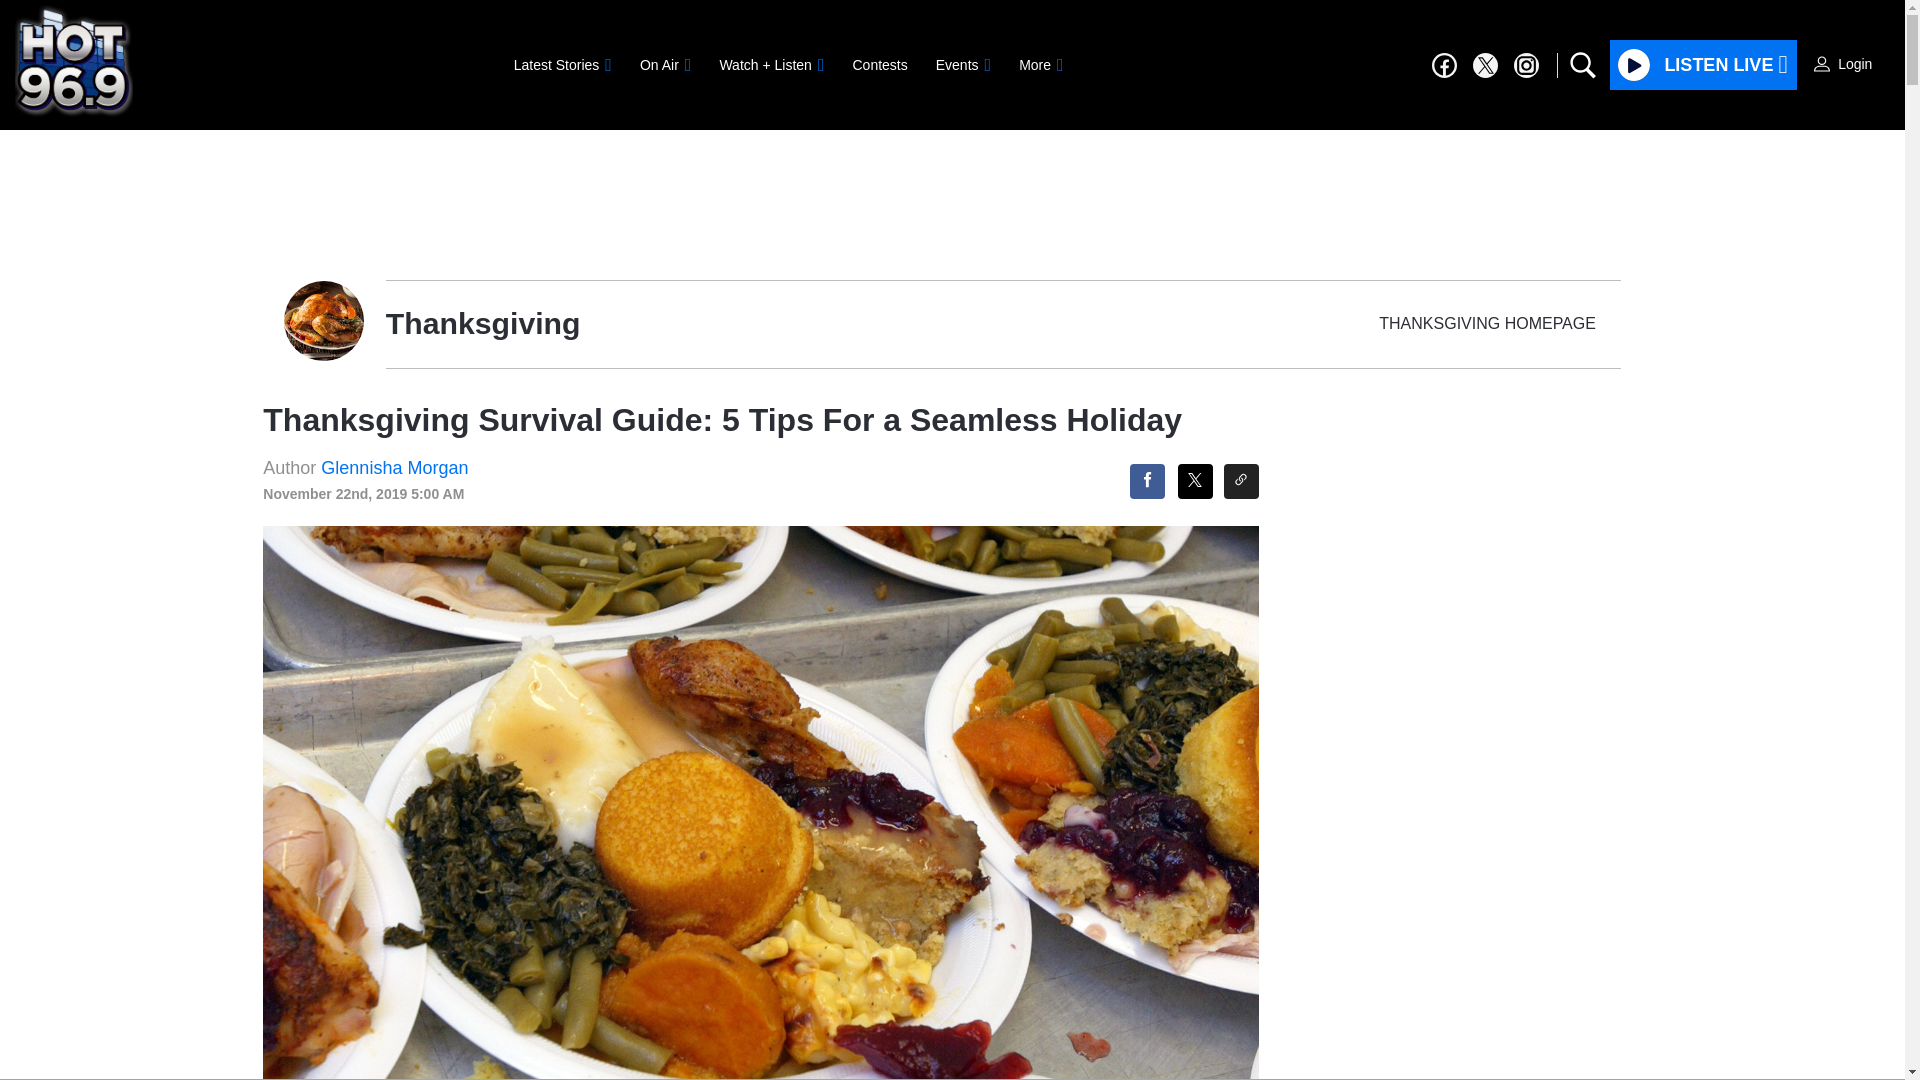 The height and width of the screenshot is (1080, 1920). I want to click on Contests, so click(879, 65).